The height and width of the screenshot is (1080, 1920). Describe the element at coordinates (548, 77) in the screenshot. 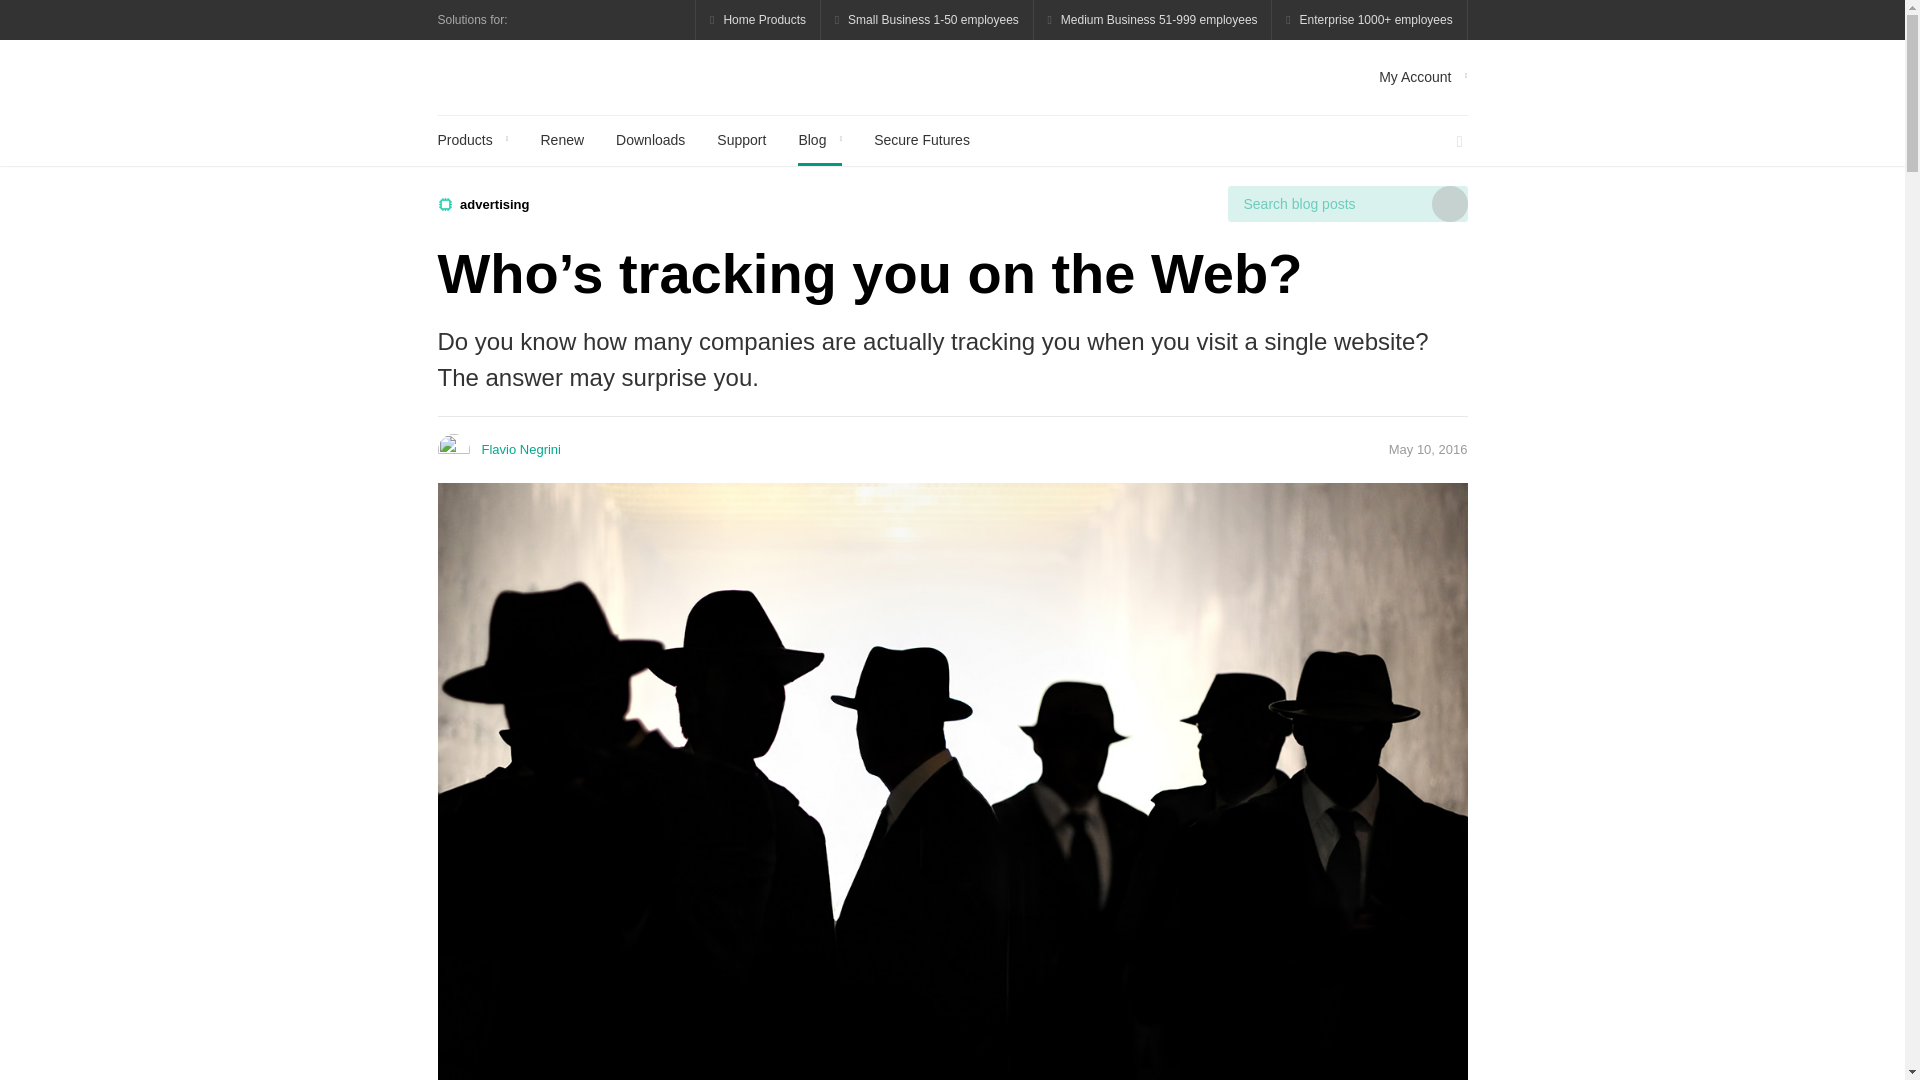

I see `Kaspersky official blog` at that location.